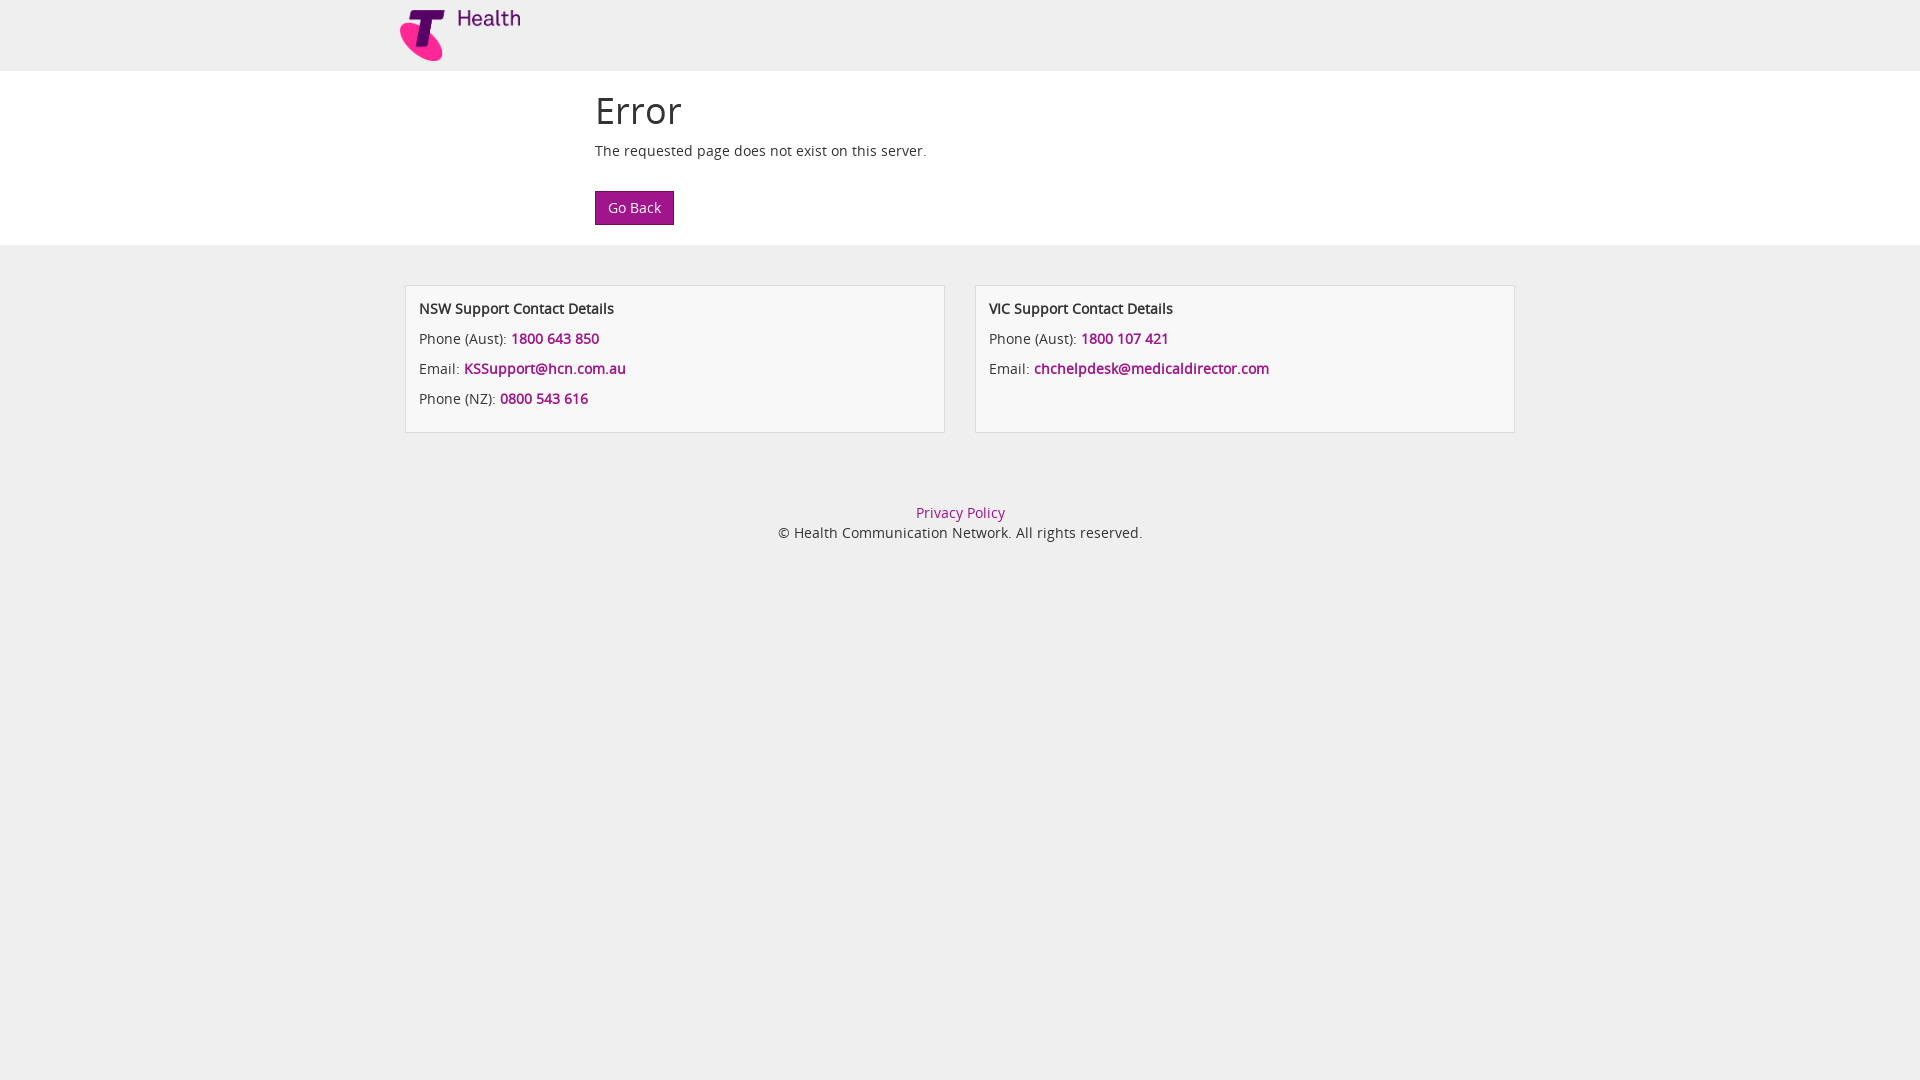 This screenshot has width=1920, height=1080. What do you see at coordinates (634, 208) in the screenshot?
I see `Go Back` at bounding box center [634, 208].